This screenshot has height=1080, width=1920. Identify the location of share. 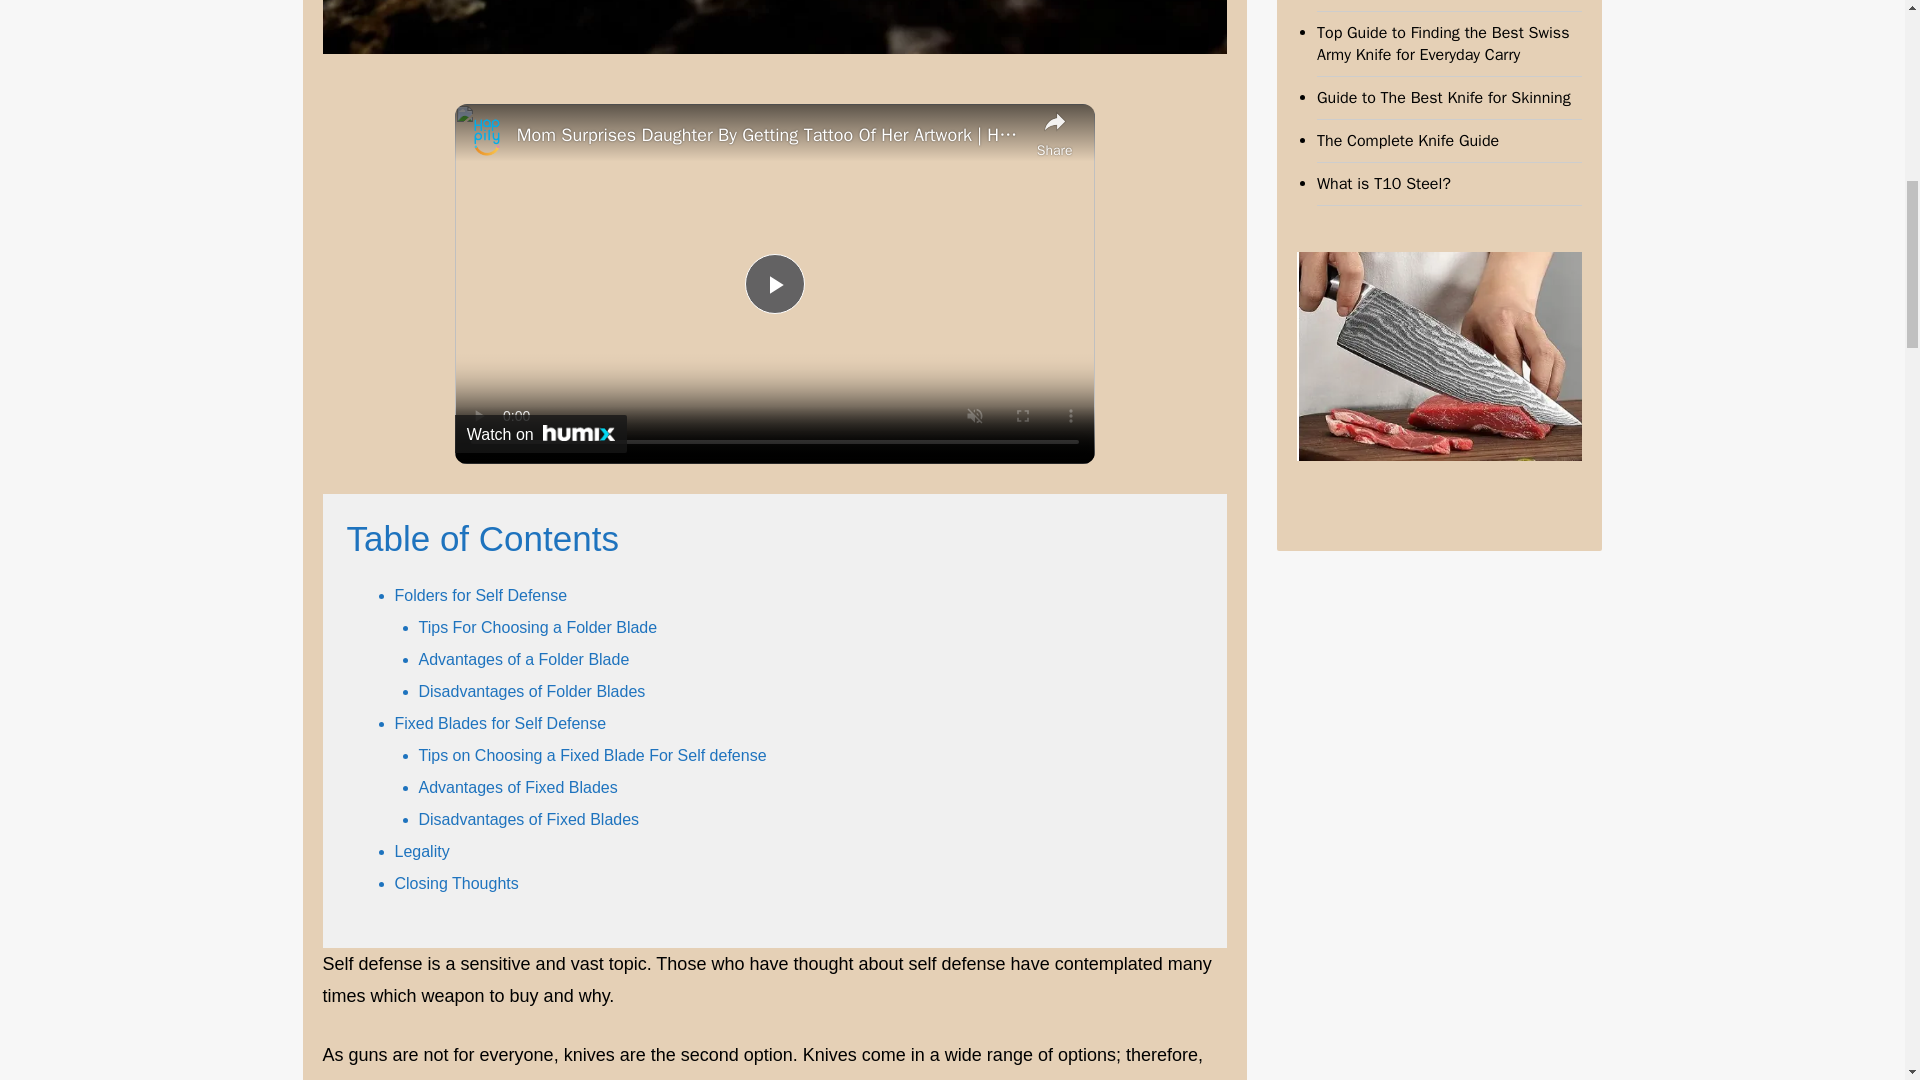
(1054, 132).